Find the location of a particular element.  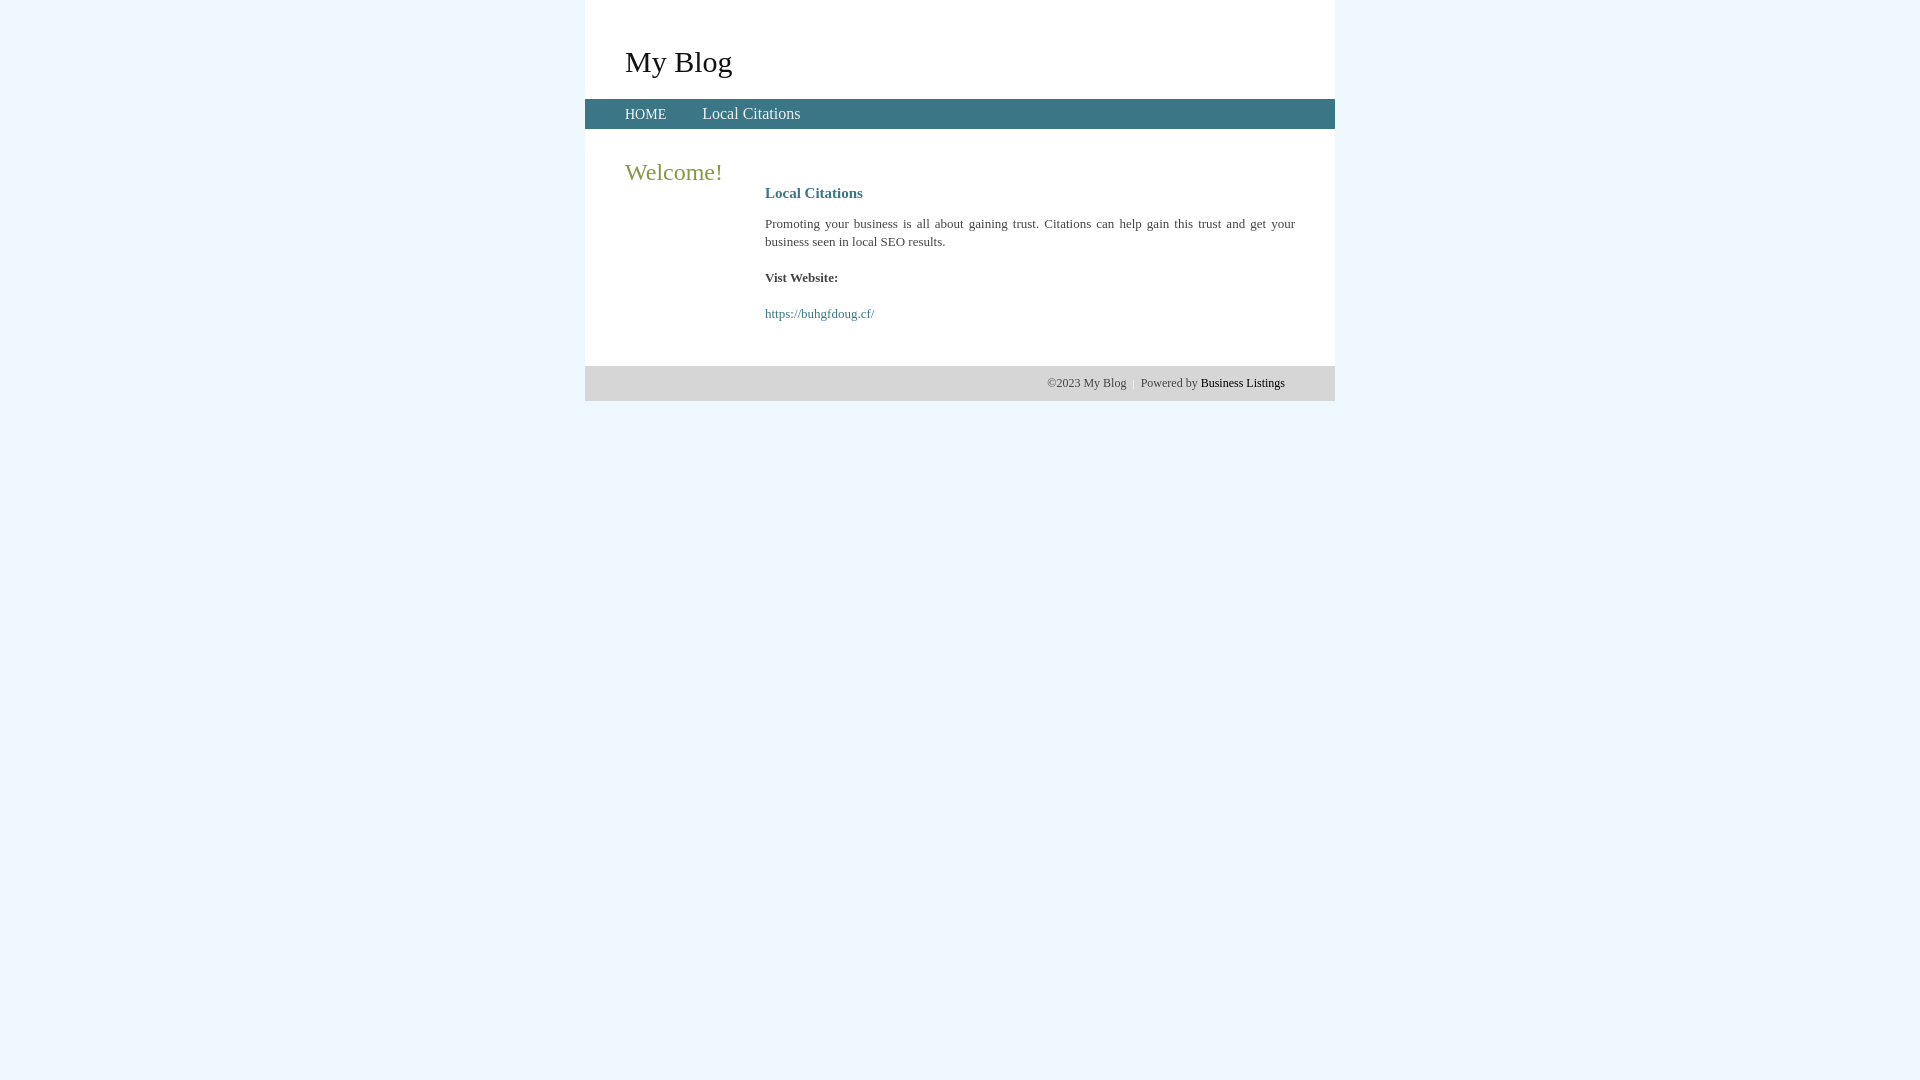

Business Listings is located at coordinates (1243, 383).